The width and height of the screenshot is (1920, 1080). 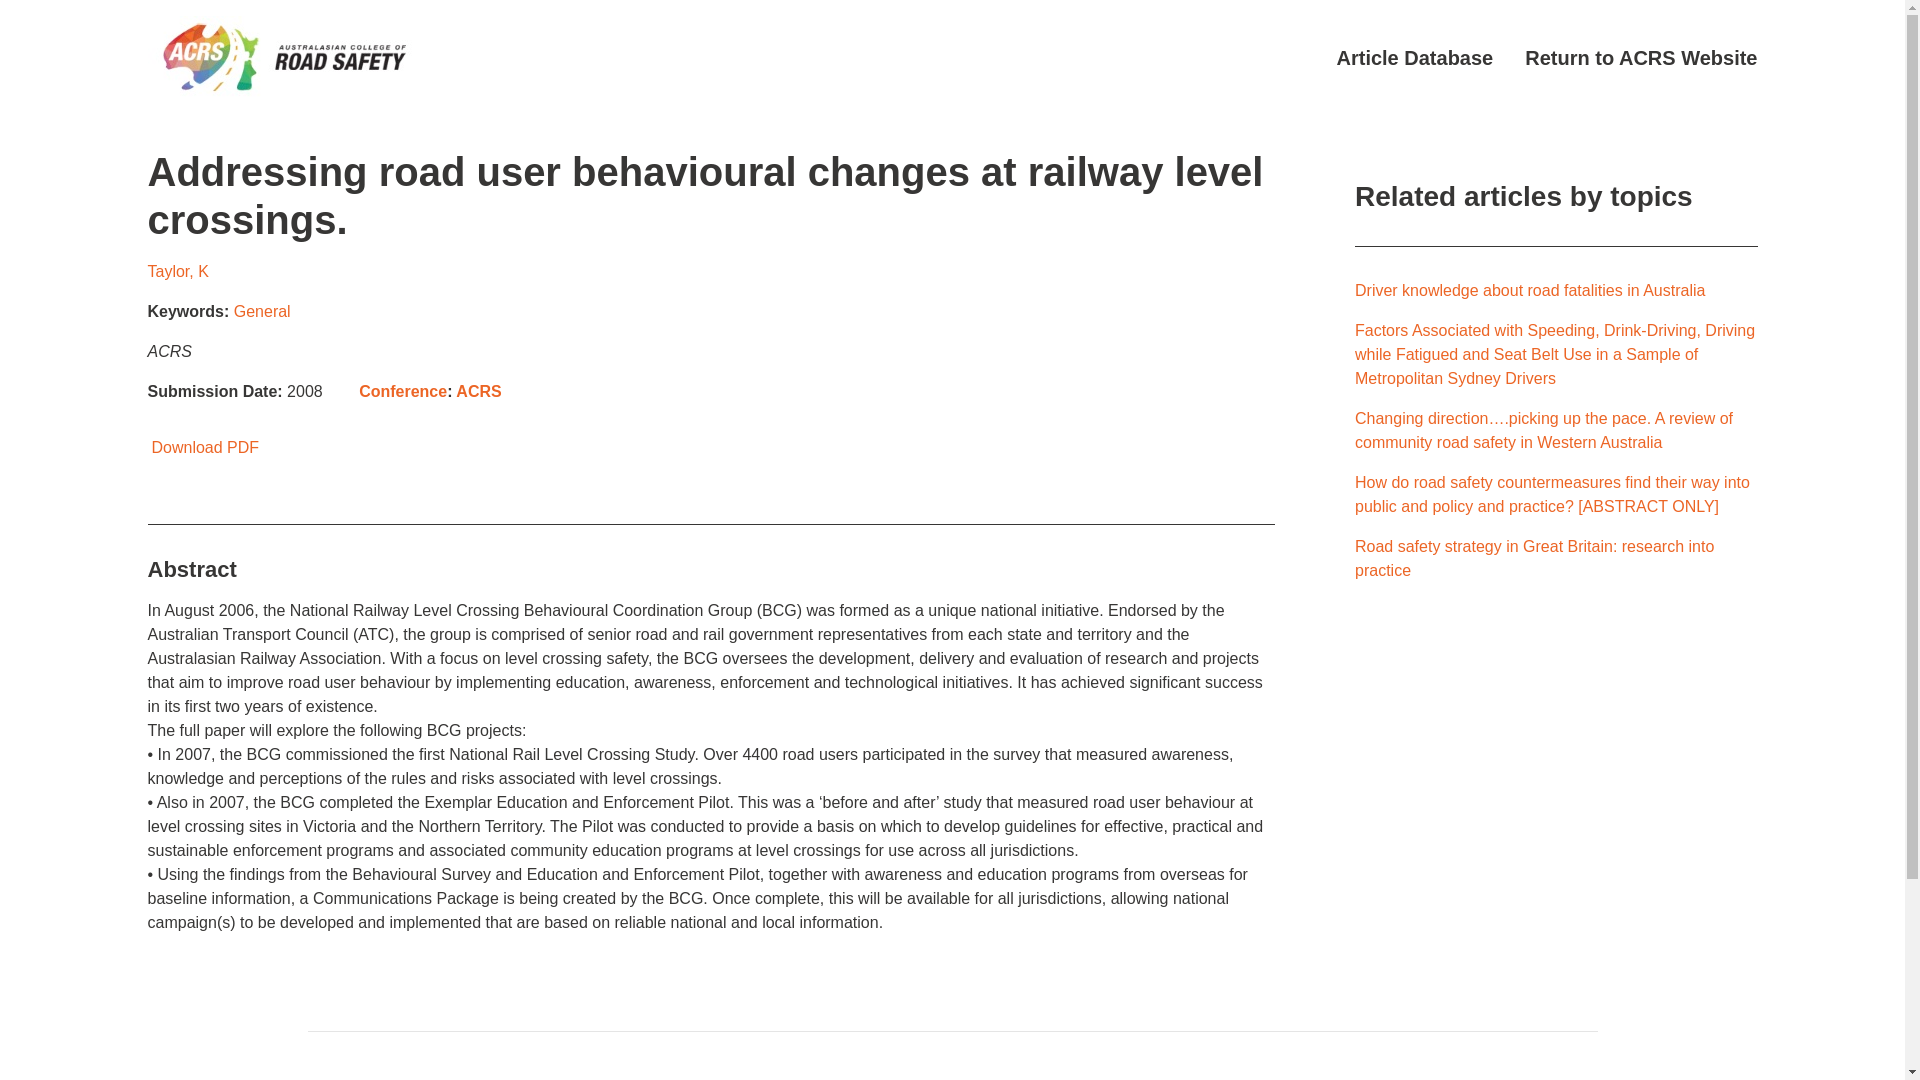 I want to click on Taylor, K, so click(x=178, y=271).